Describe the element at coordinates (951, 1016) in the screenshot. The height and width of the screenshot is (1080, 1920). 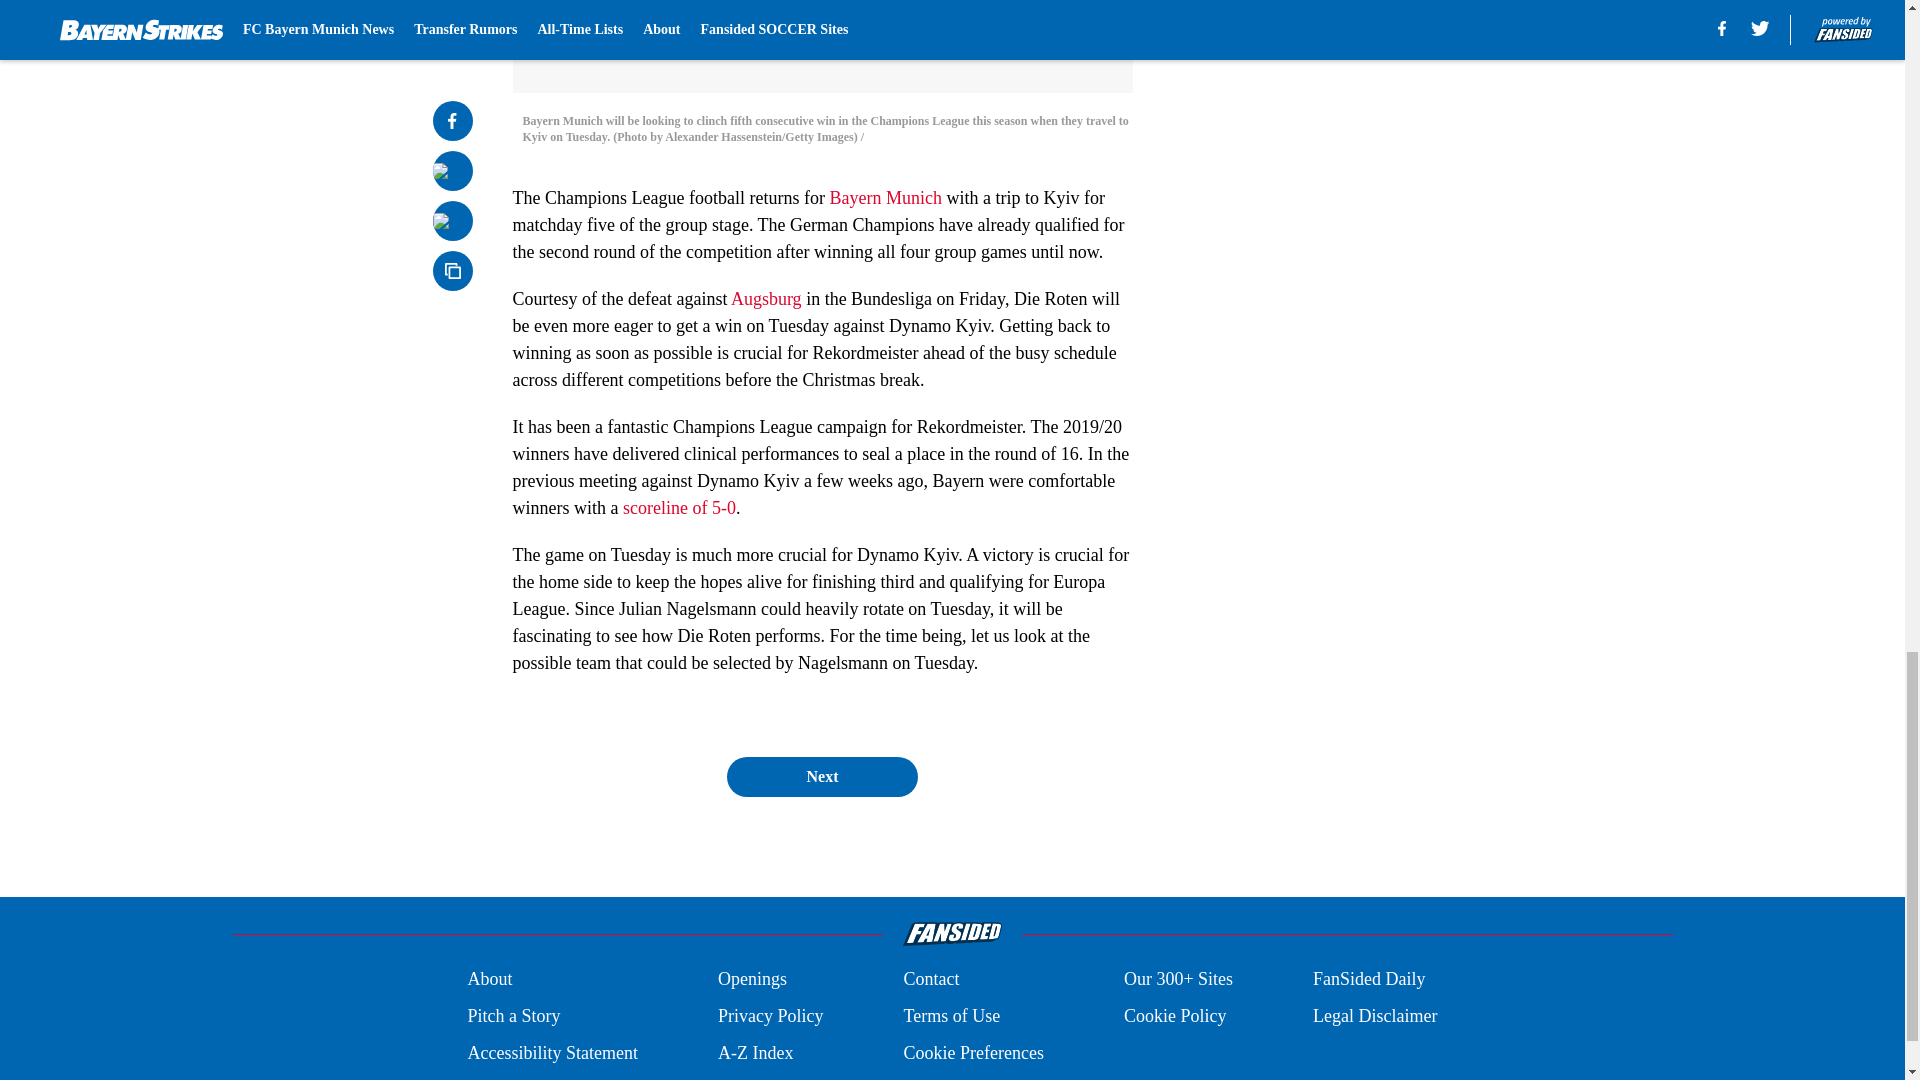
I see `Terms of Use` at that location.